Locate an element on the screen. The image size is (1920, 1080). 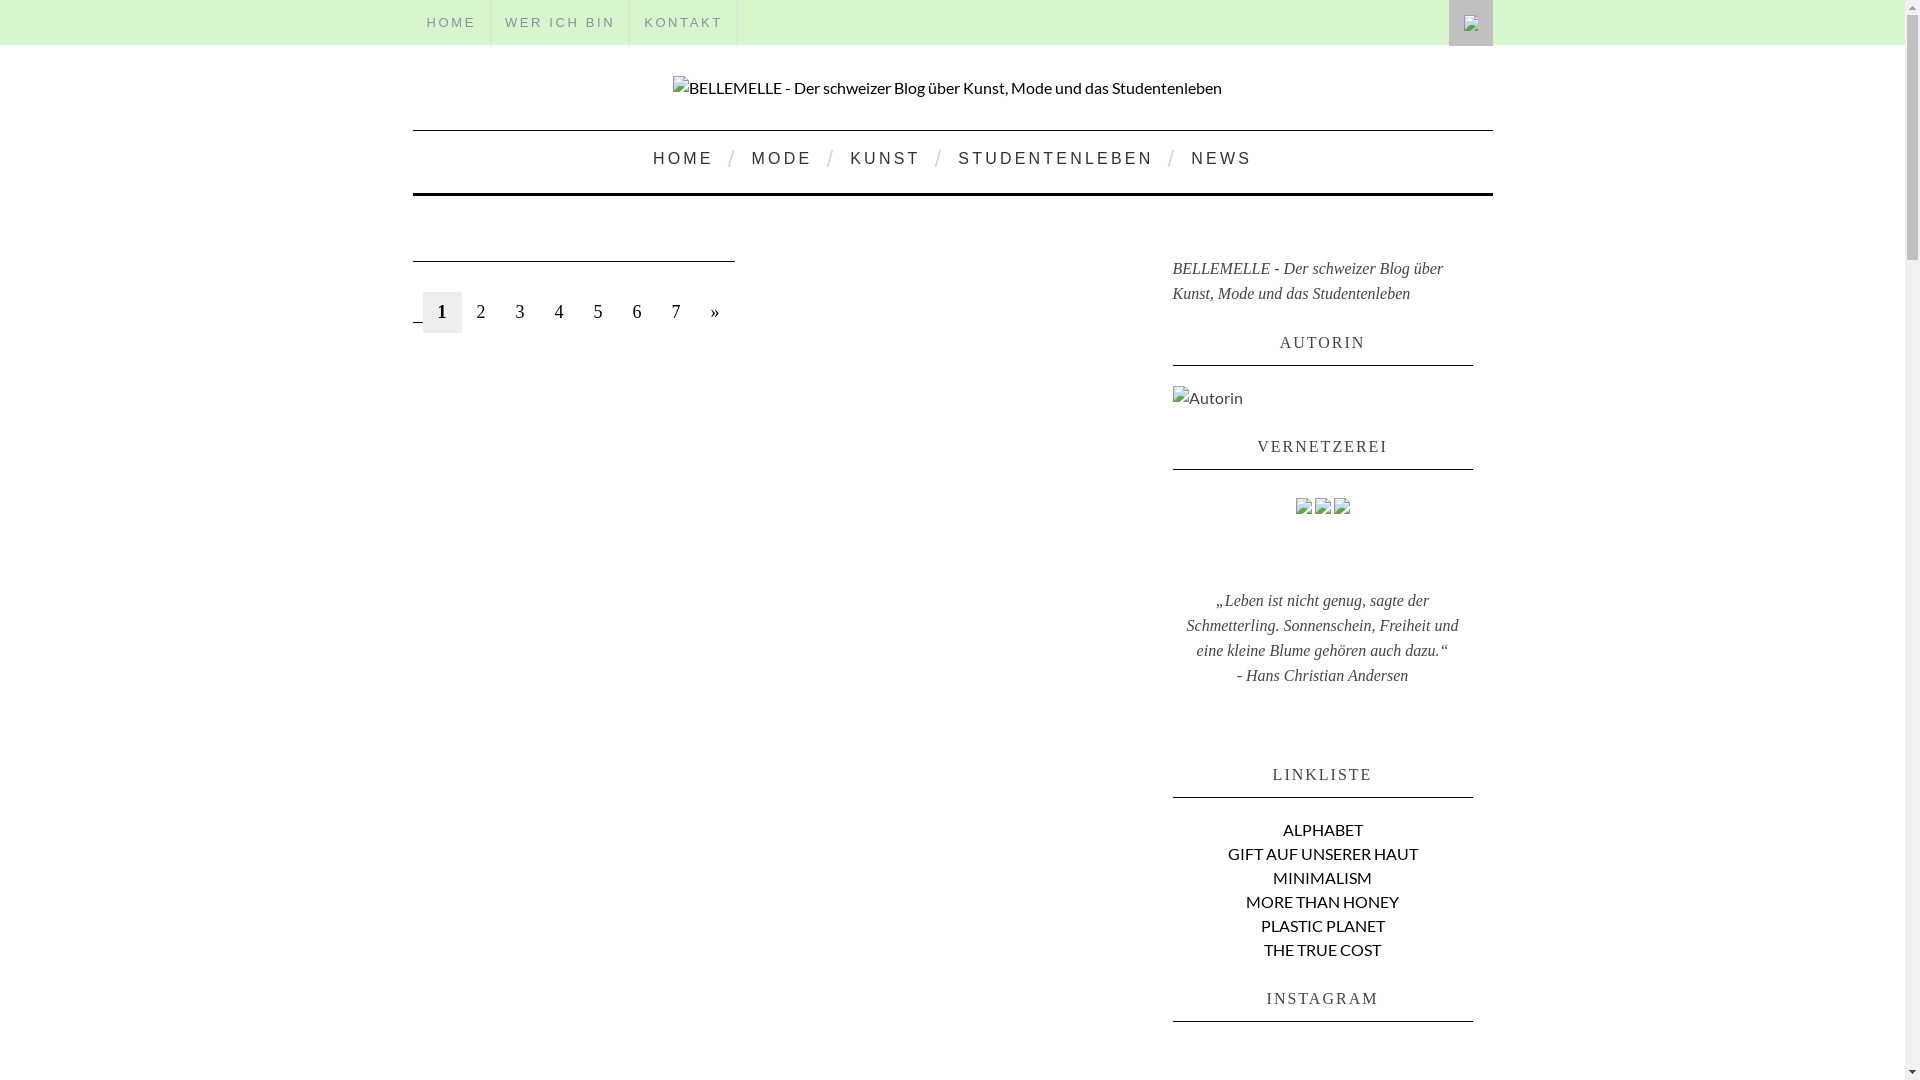
MORE THAN HONEY is located at coordinates (1322, 902).